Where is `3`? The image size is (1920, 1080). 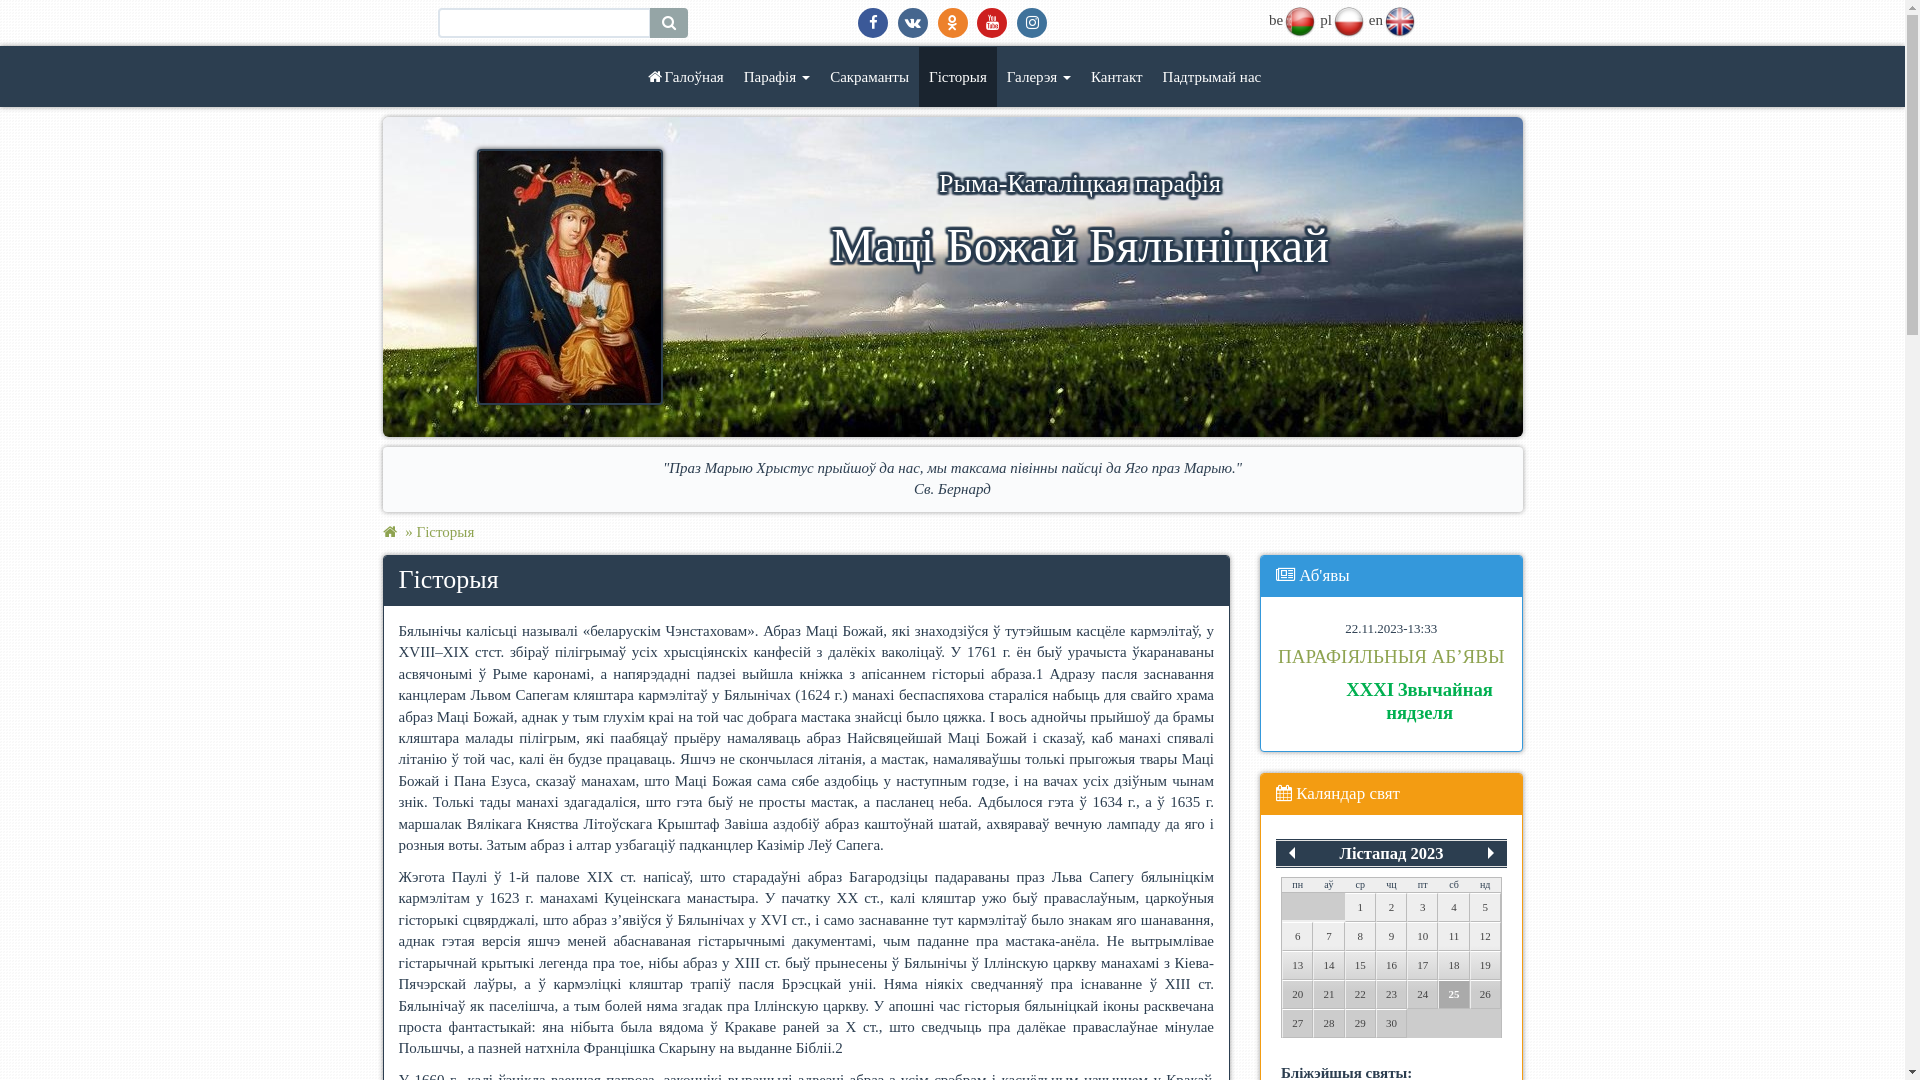 3 is located at coordinates (1422, 908).